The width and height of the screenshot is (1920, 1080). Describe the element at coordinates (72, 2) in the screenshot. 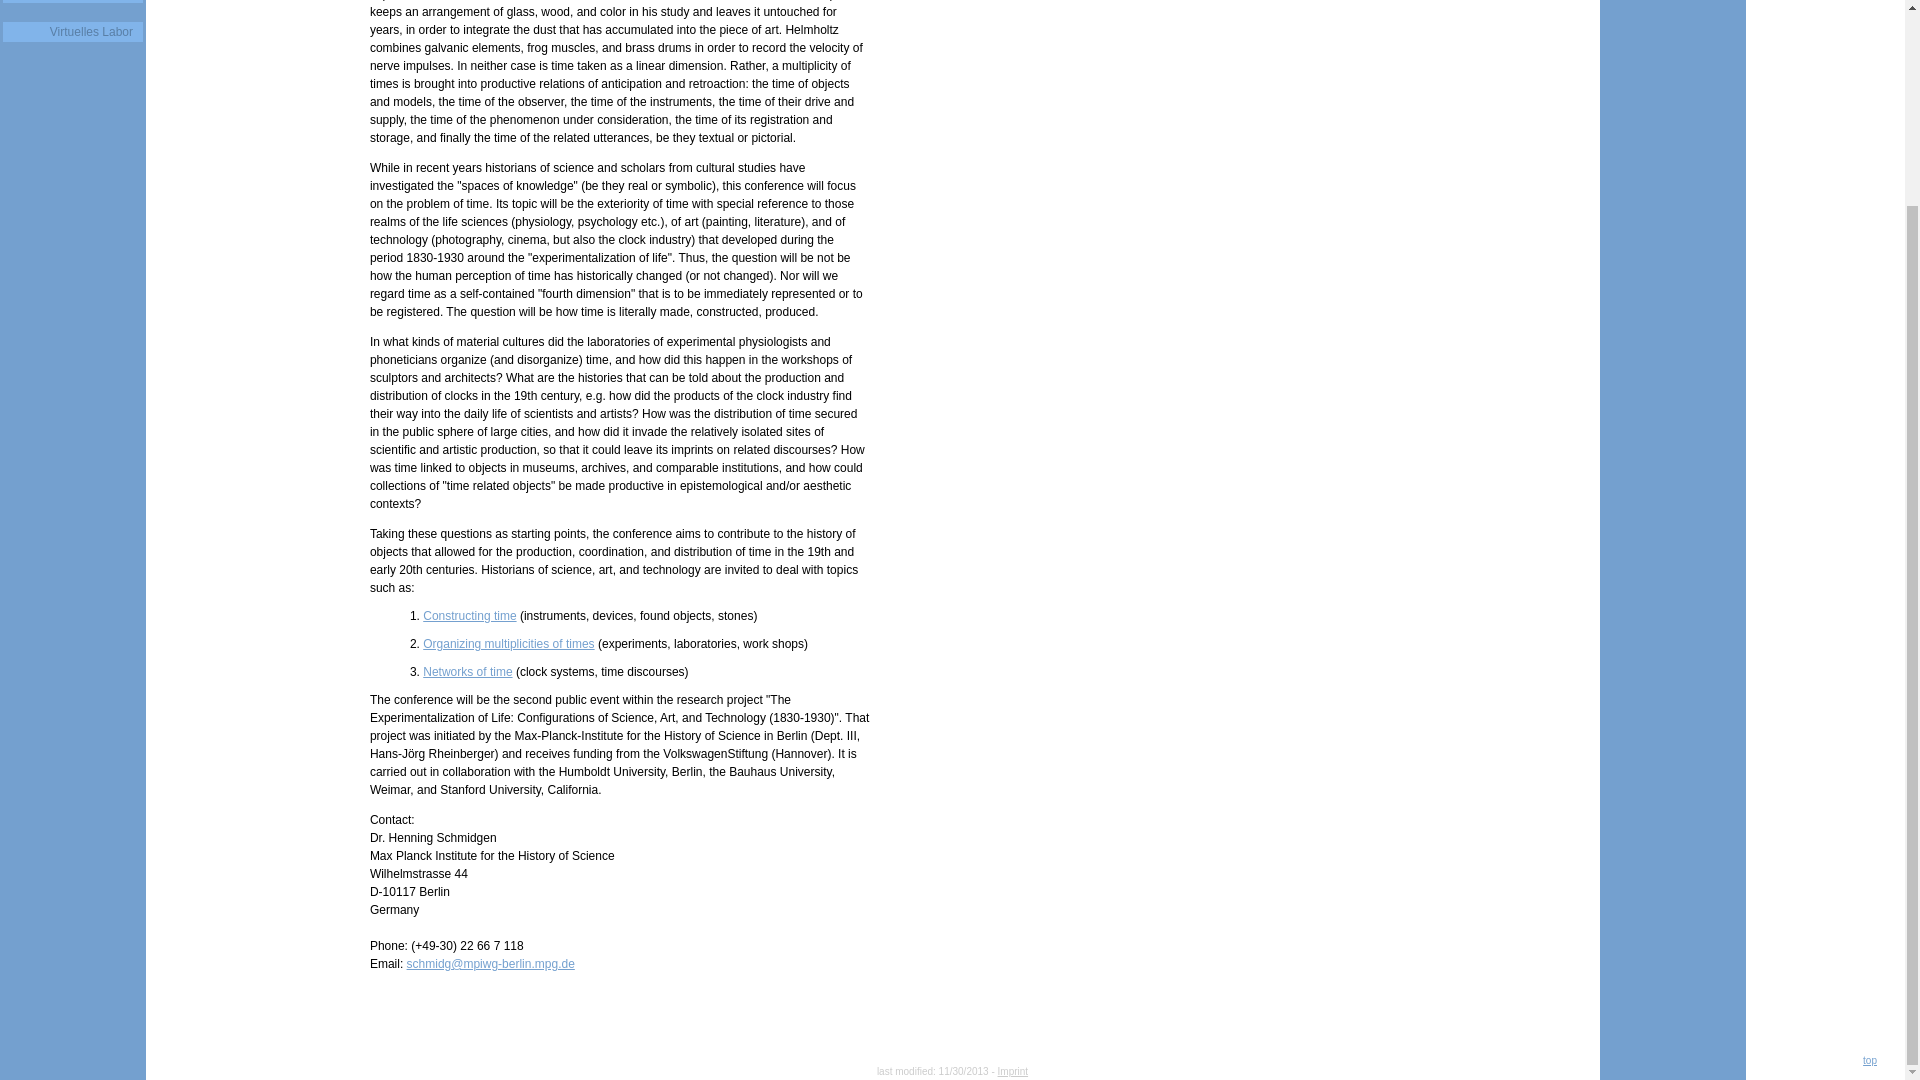

I see `Presse` at that location.